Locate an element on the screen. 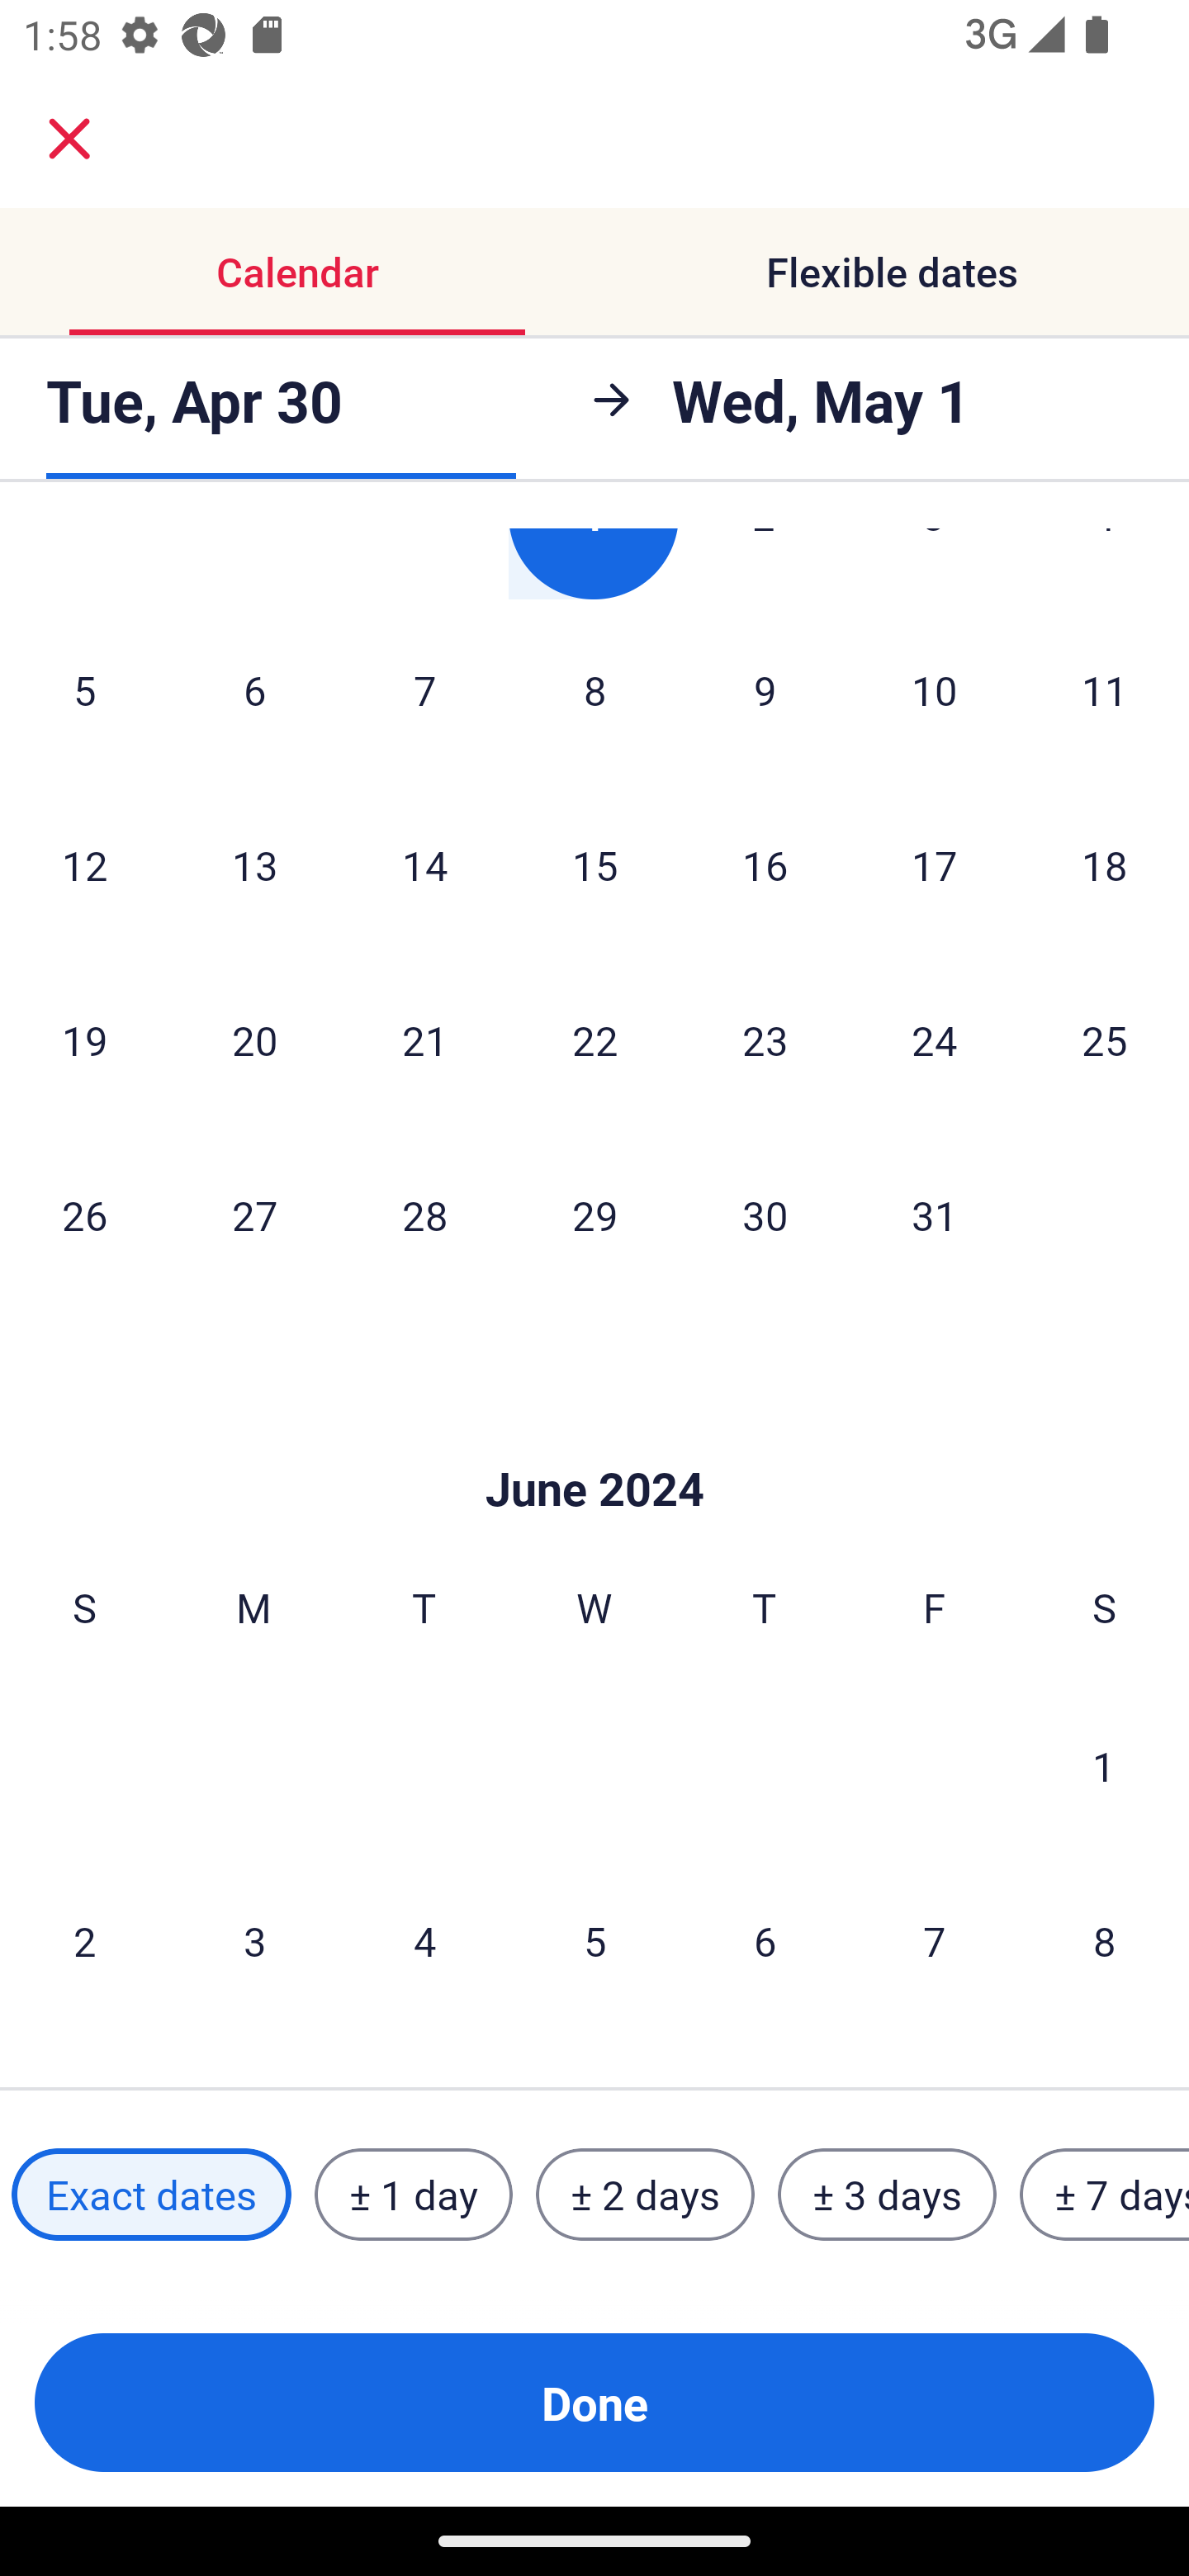  Flexible dates is located at coordinates (892, 271).